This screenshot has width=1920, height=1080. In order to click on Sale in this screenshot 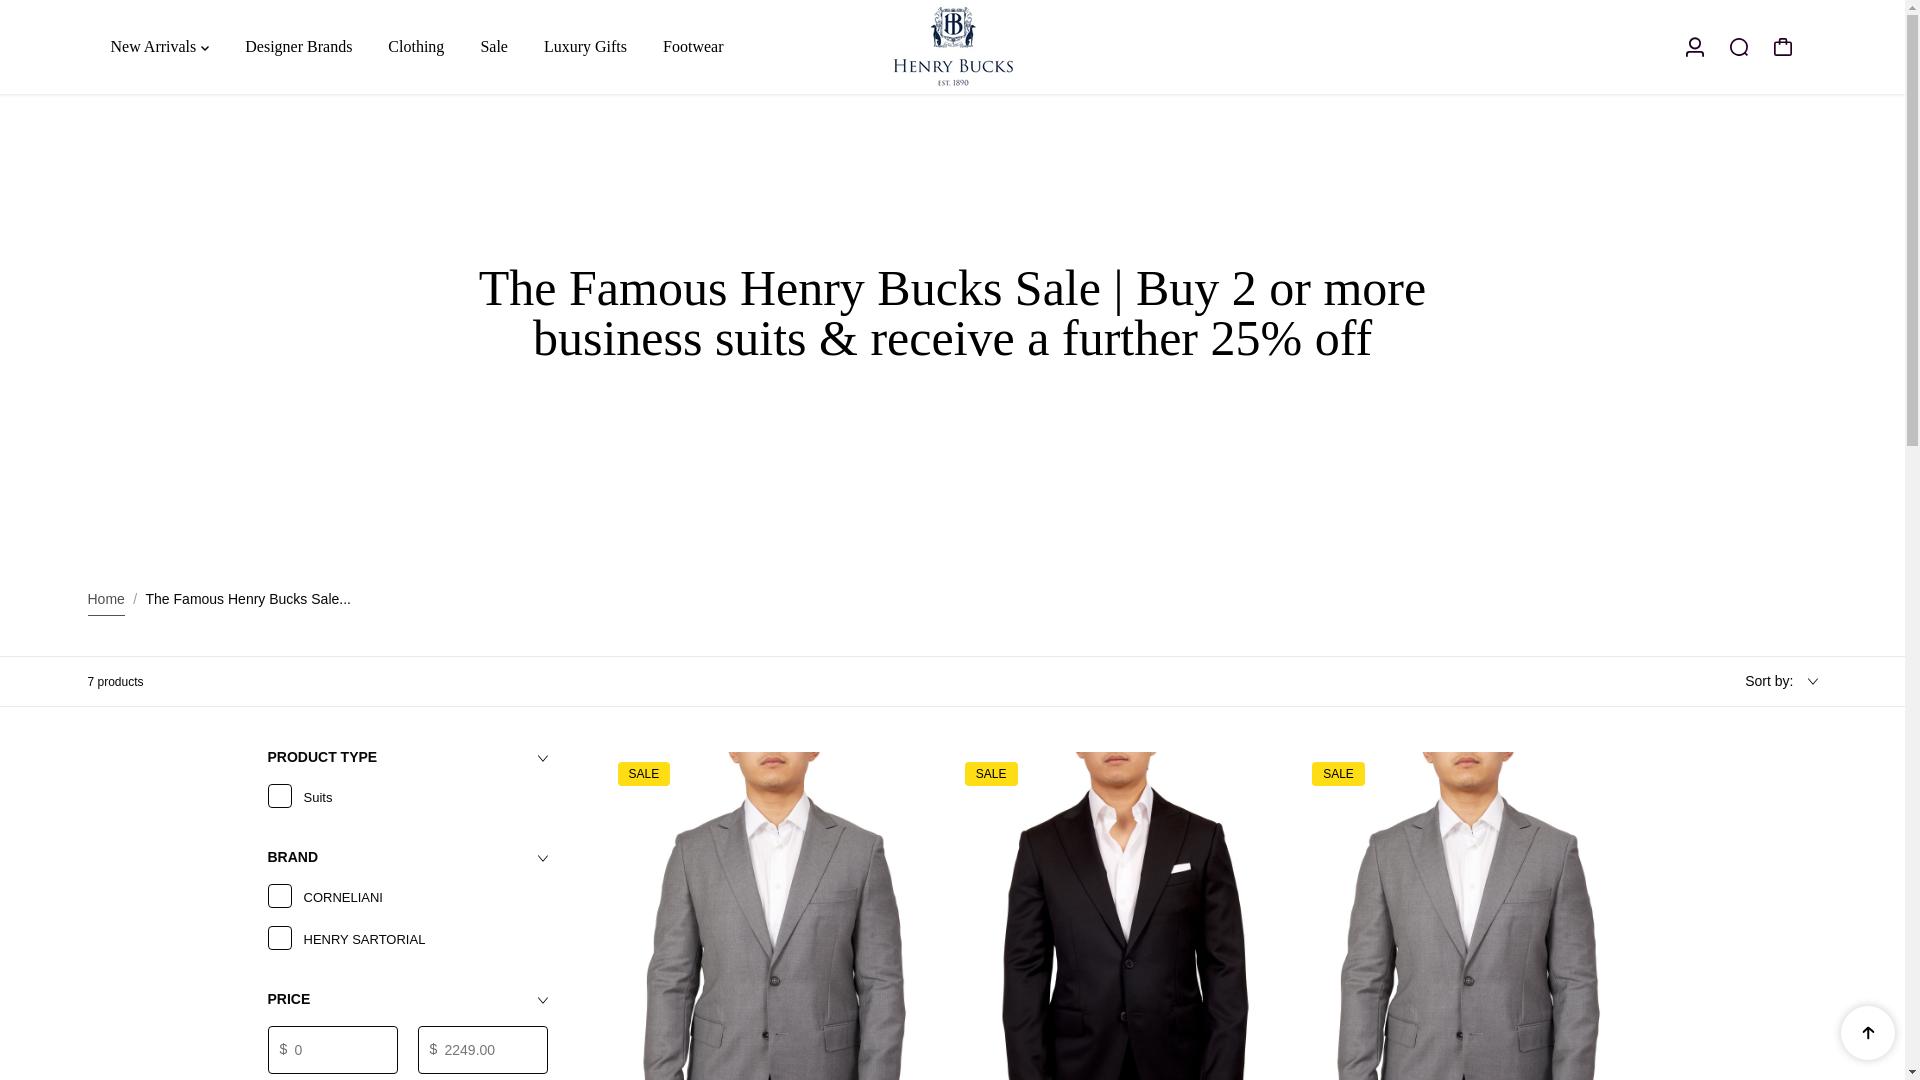, I will do `click(494, 46)`.